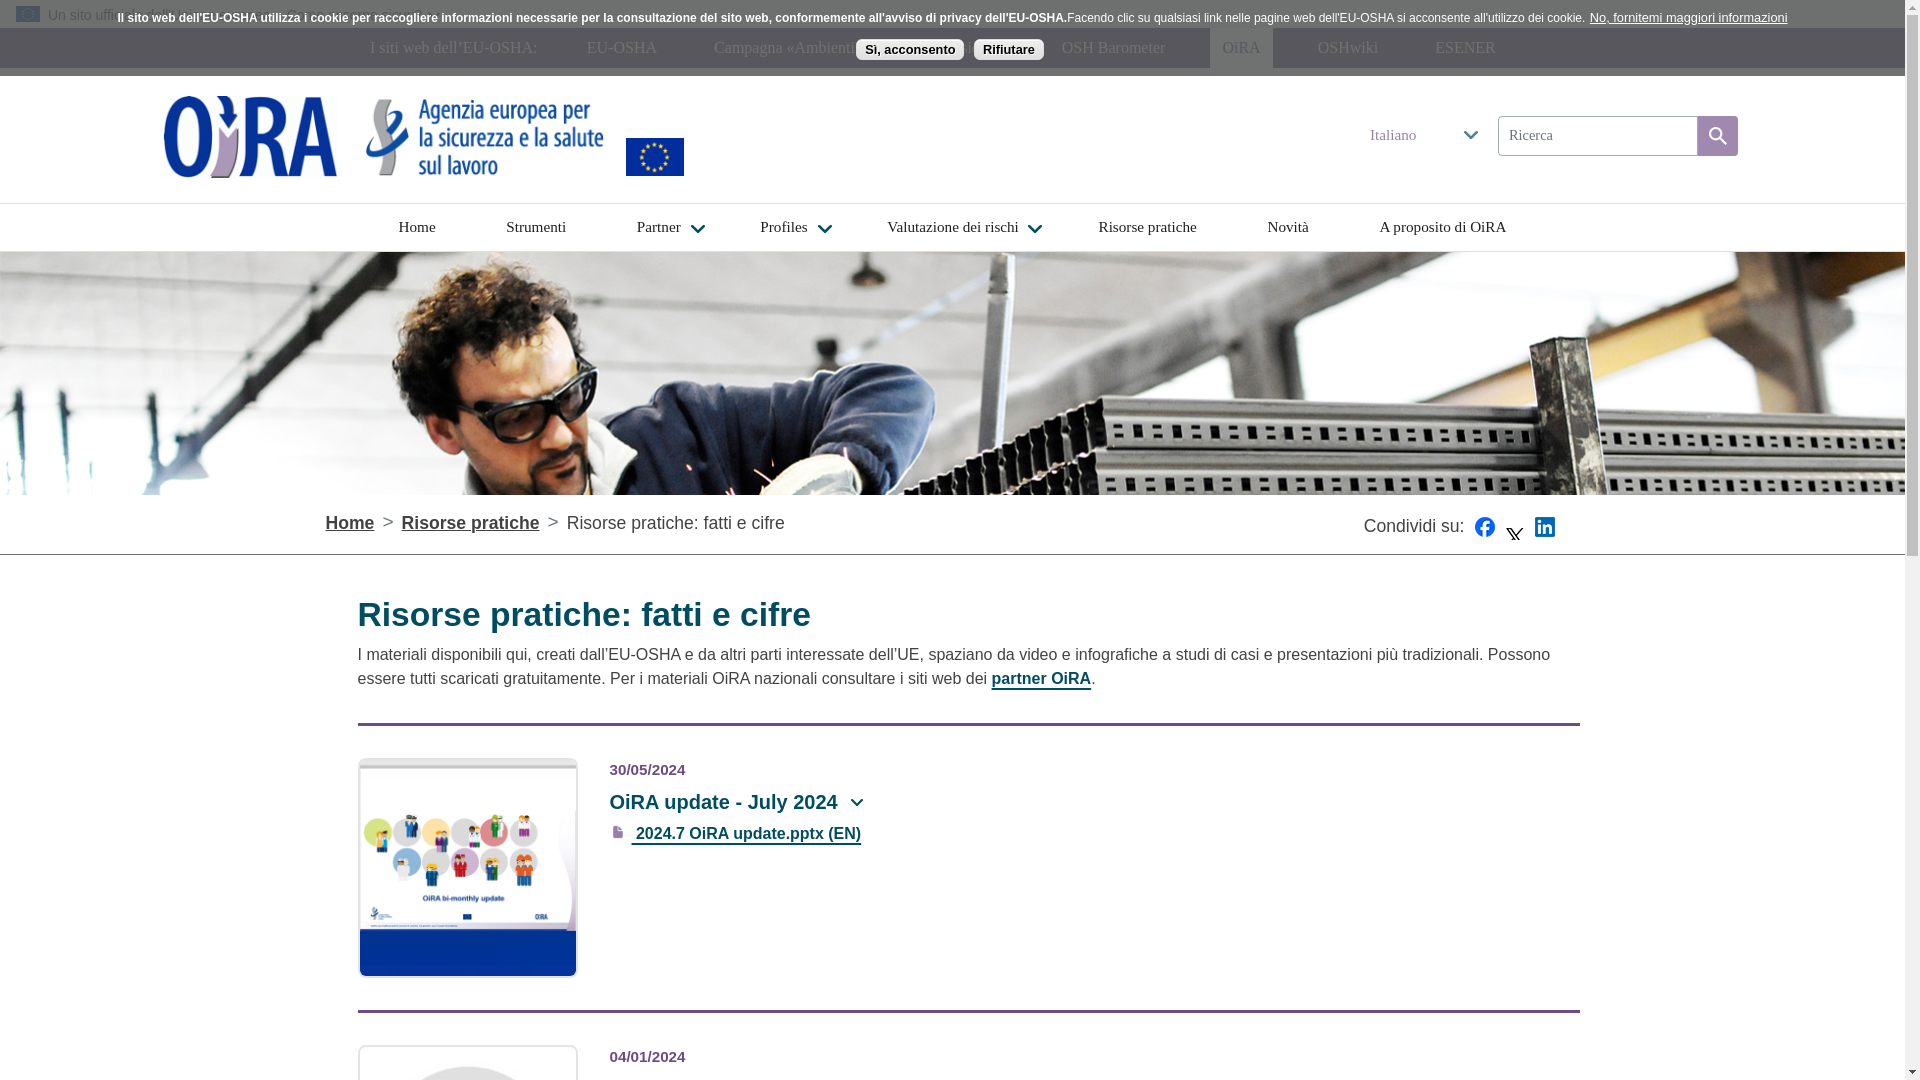 This screenshot has height=1080, width=1920. I want to click on Home, so click(416, 227).